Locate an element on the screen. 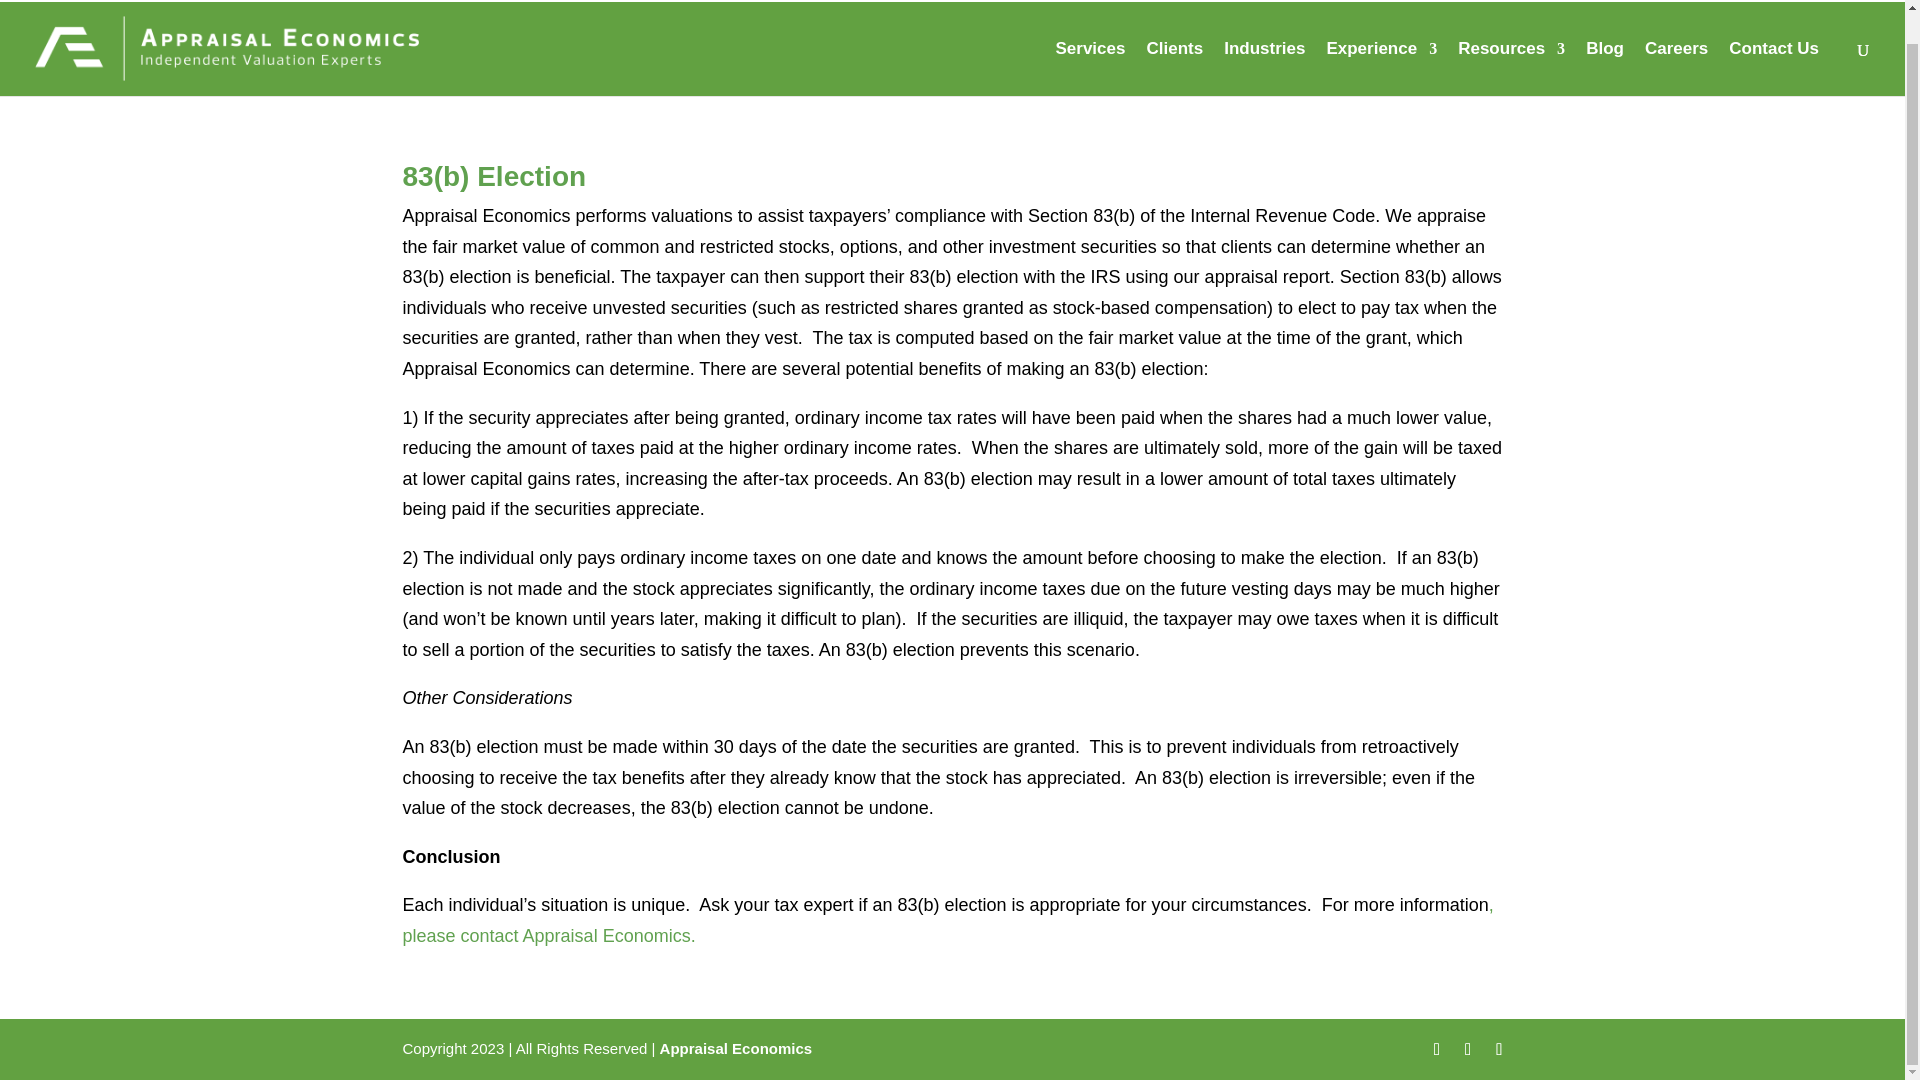 The image size is (1920, 1080). Experience is located at coordinates (1381, 68).